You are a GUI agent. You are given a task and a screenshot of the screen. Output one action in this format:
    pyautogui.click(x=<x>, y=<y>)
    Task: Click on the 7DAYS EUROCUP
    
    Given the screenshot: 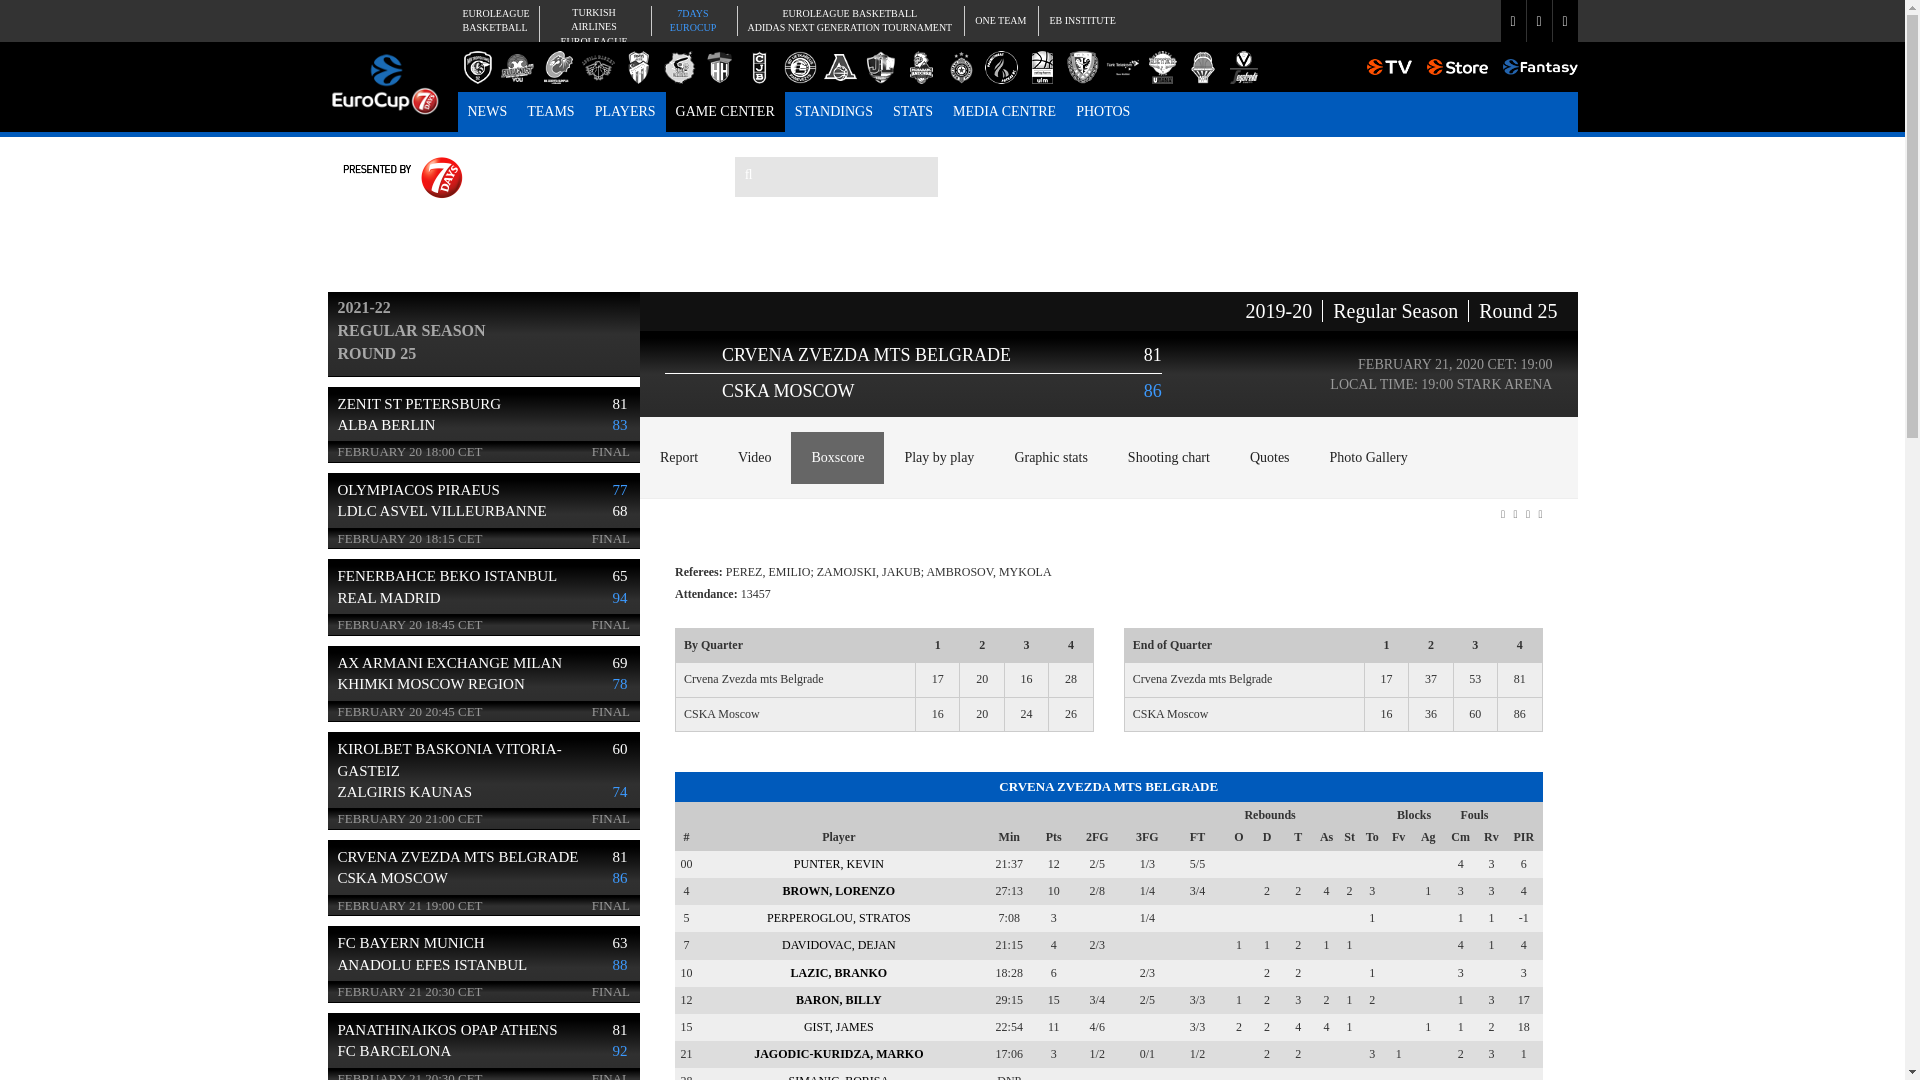 What is the action you would take?
    pyautogui.click(x=692, y=20)
    